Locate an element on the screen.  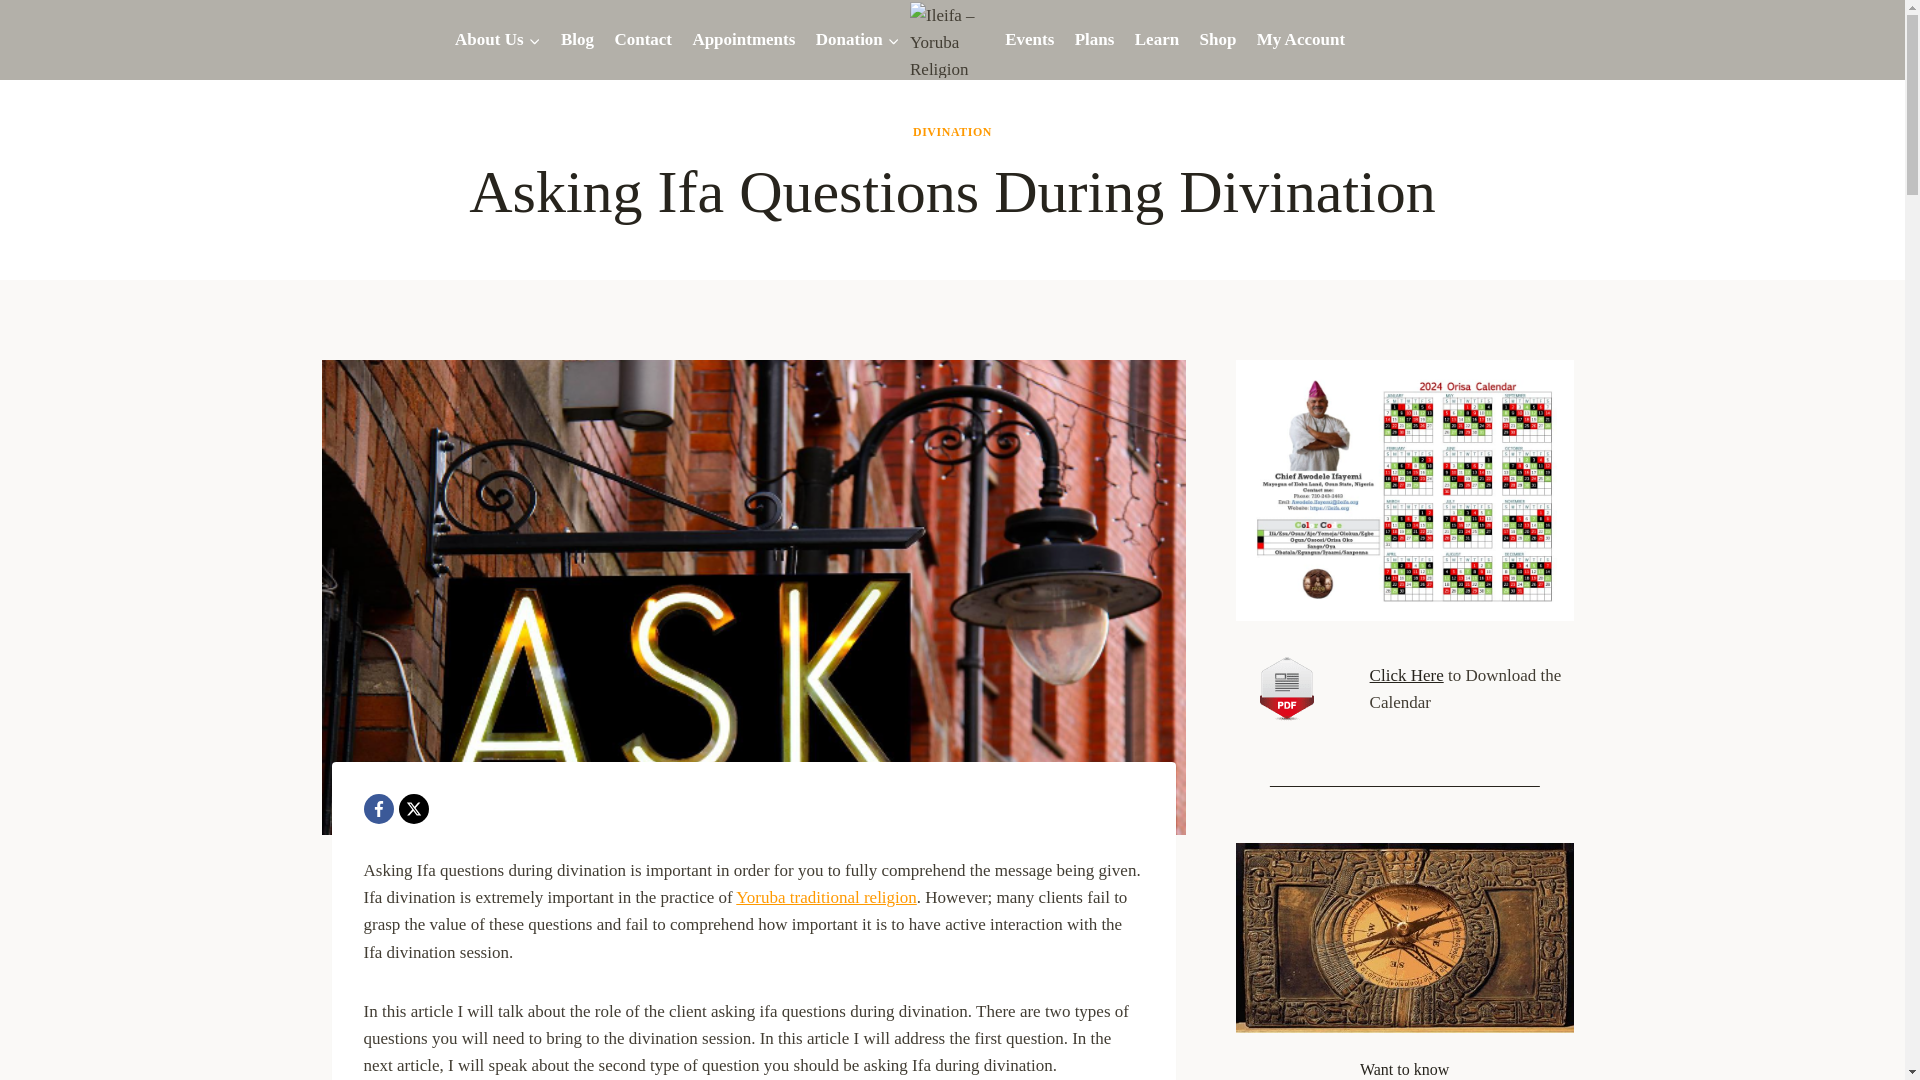
Appointments is located at coordinates (742, 40).